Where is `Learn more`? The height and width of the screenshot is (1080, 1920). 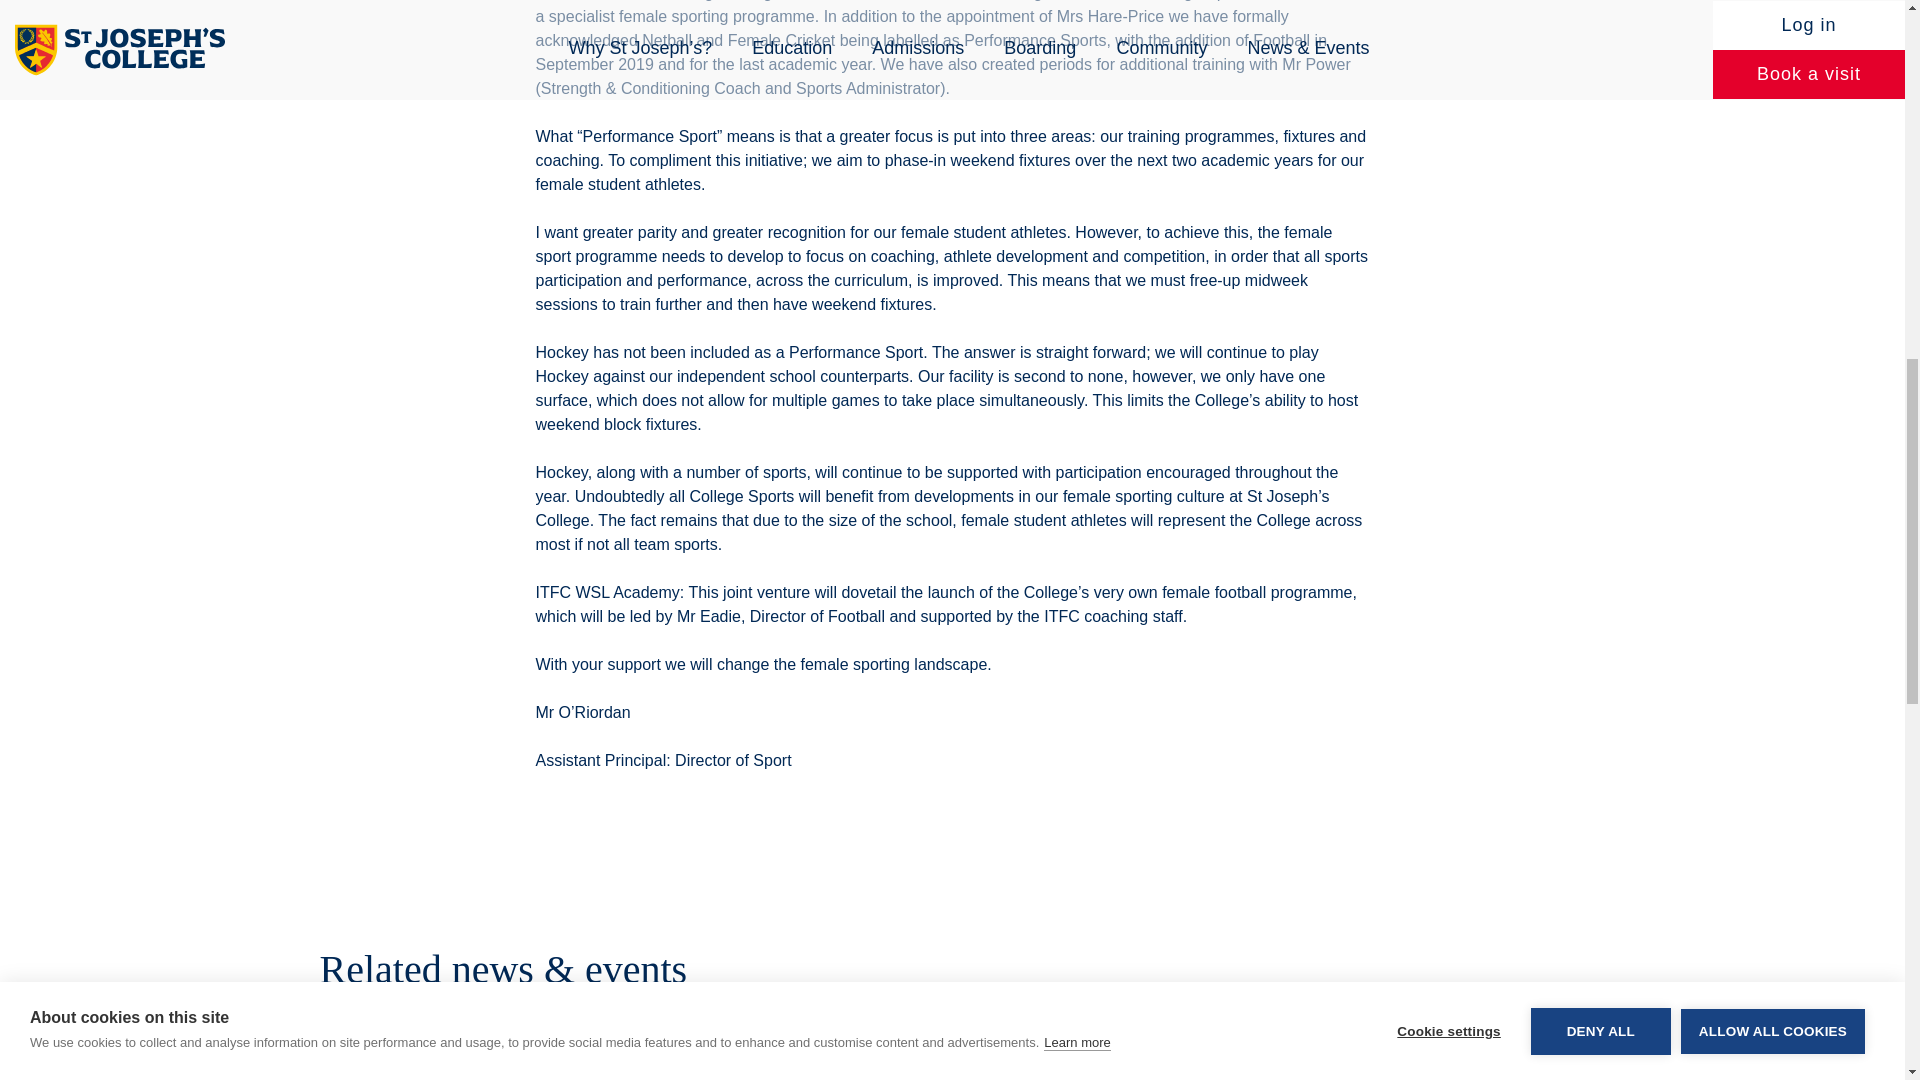 Learn more is located at coordinates (1076, 14).